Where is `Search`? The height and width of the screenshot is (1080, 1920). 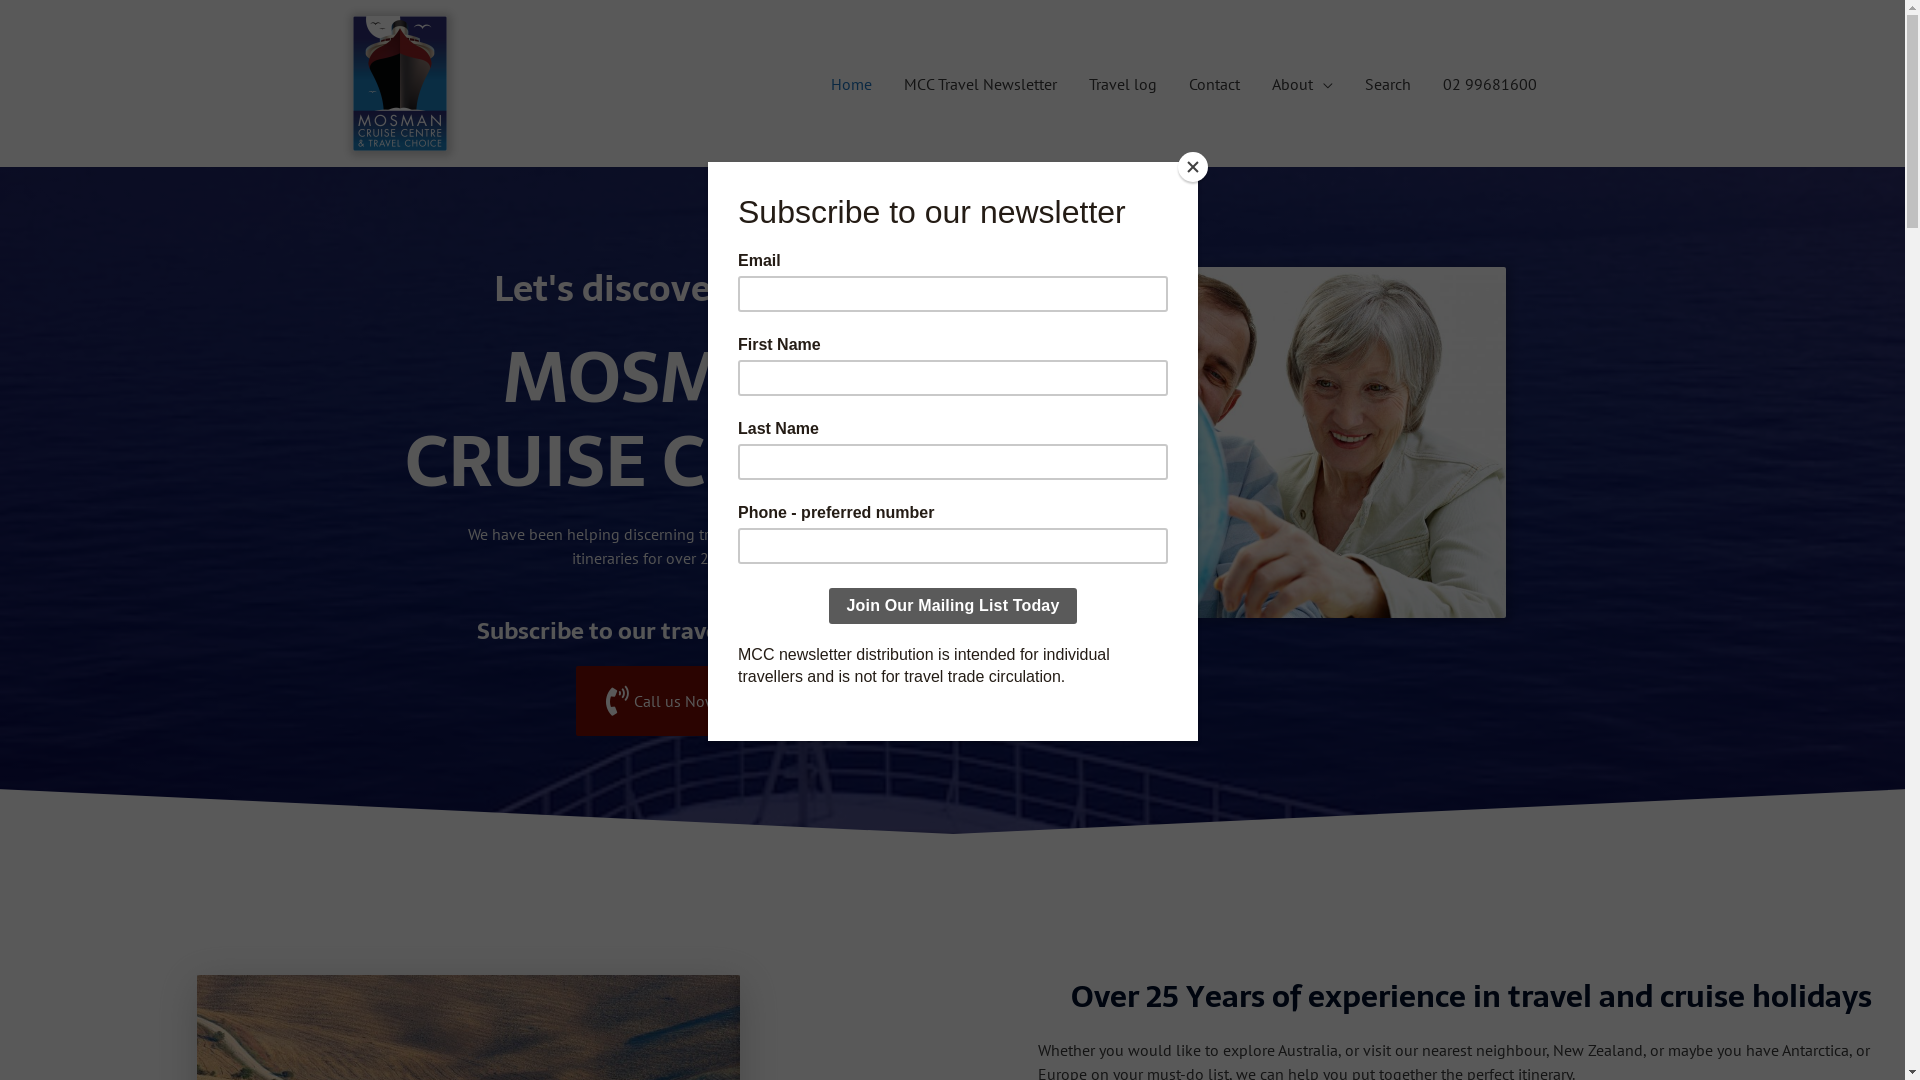
Search is located at coordinates (1387, 83).